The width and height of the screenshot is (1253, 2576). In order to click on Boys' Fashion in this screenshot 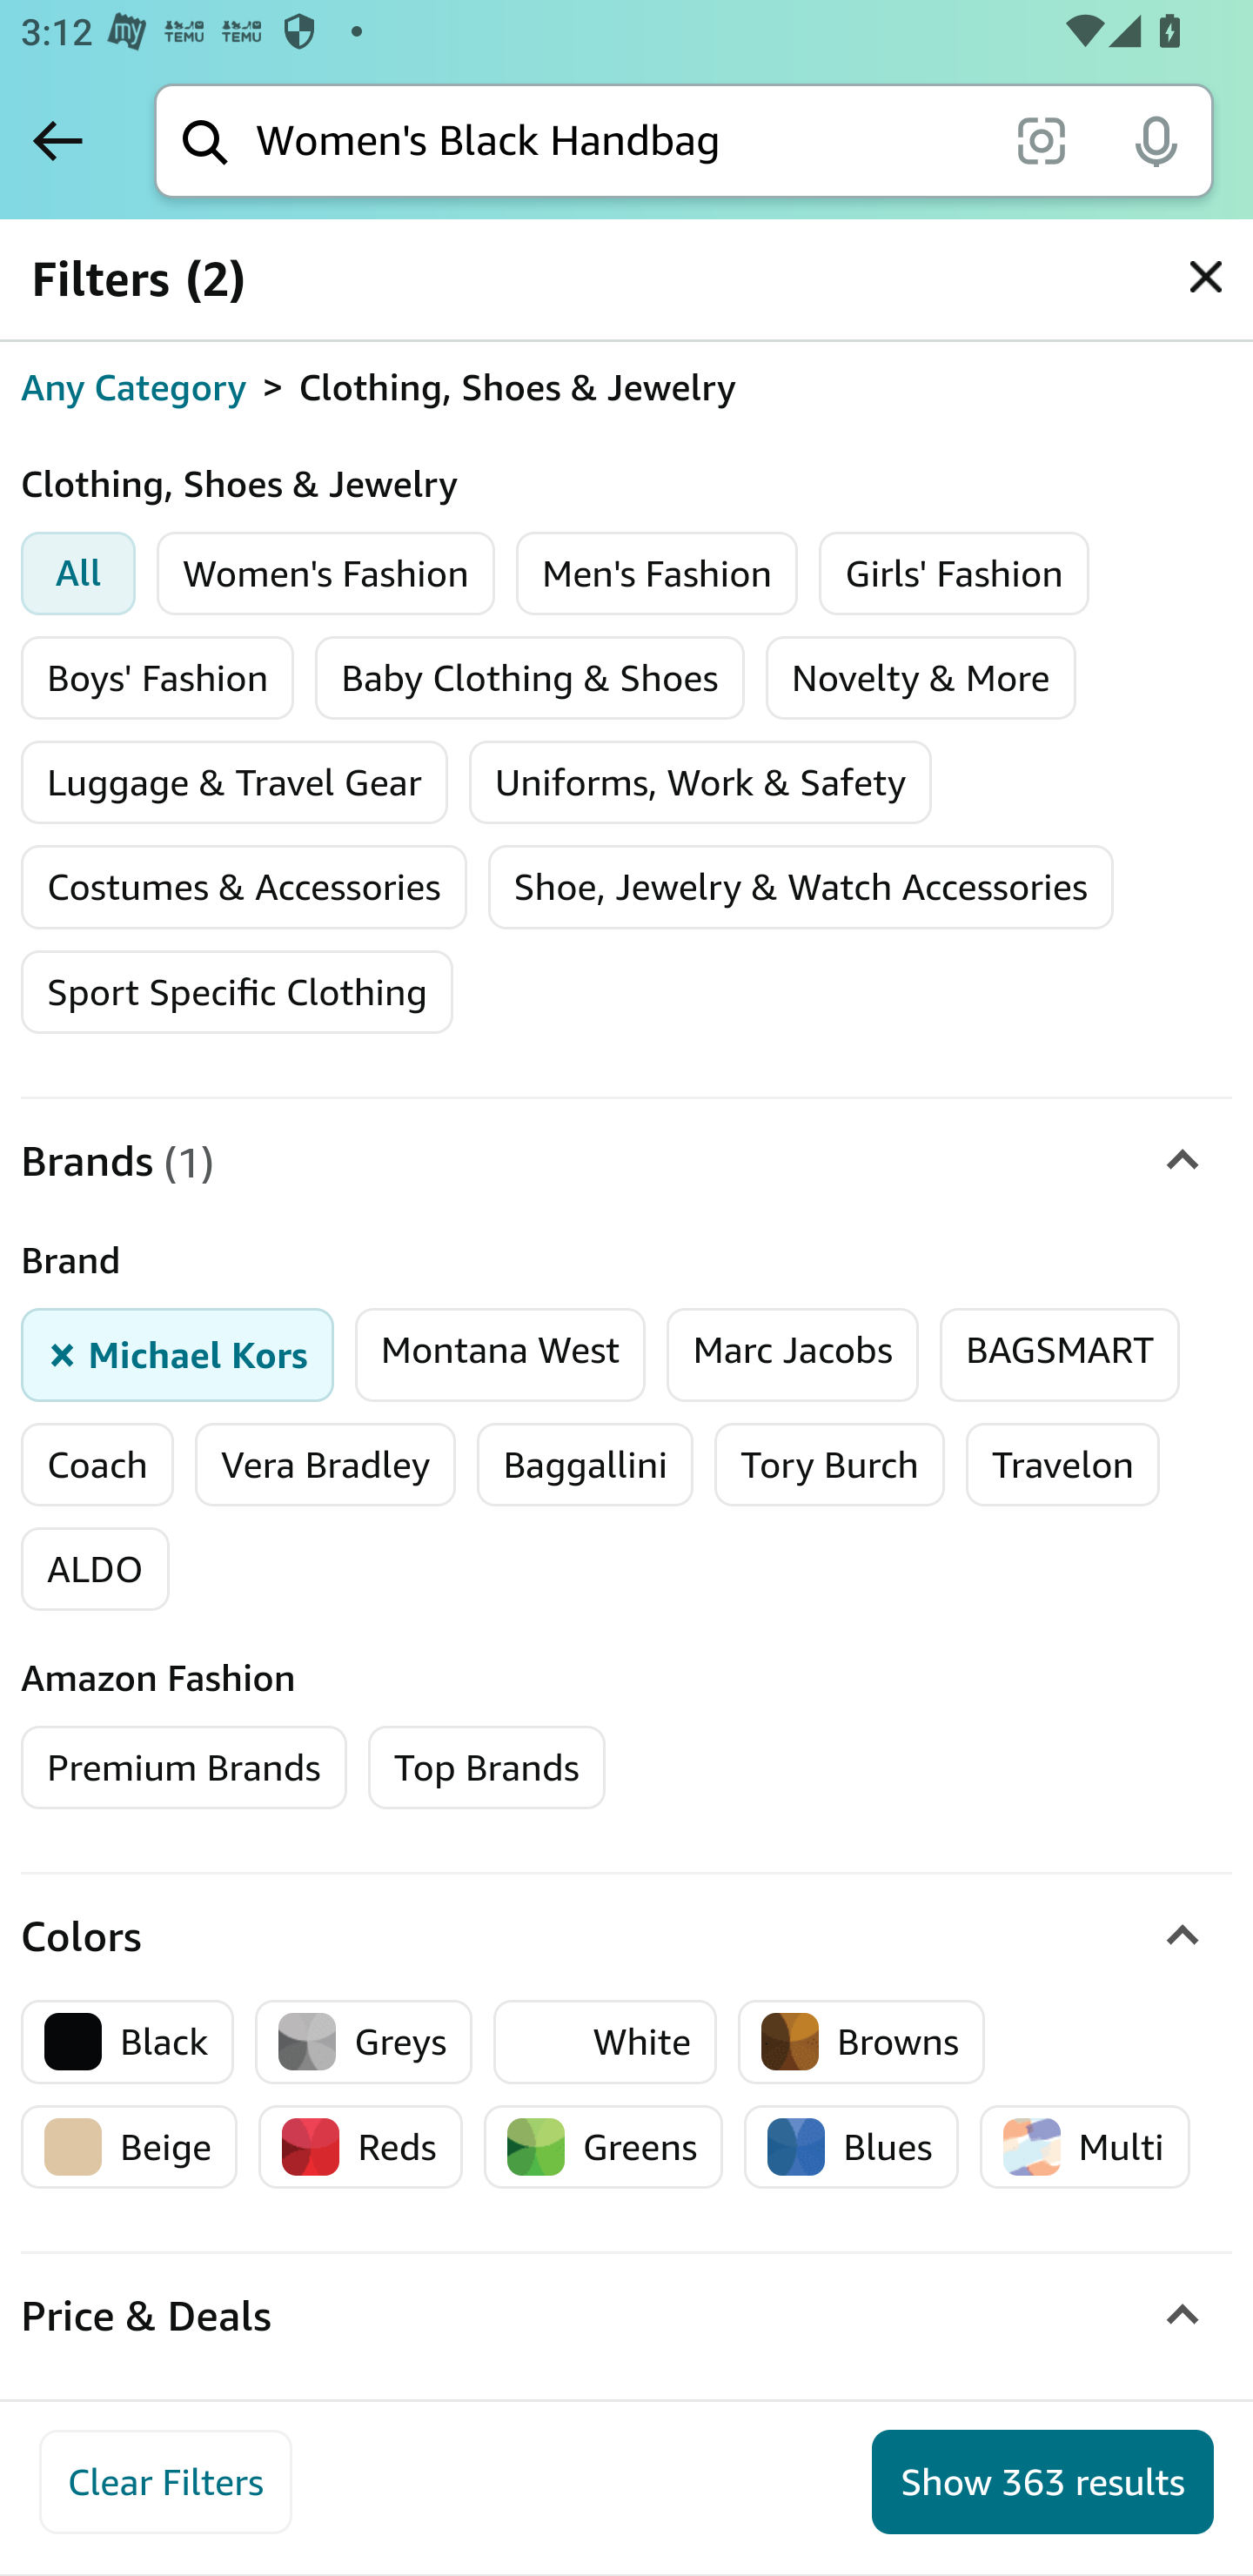, I will do `click(157, 677)`.